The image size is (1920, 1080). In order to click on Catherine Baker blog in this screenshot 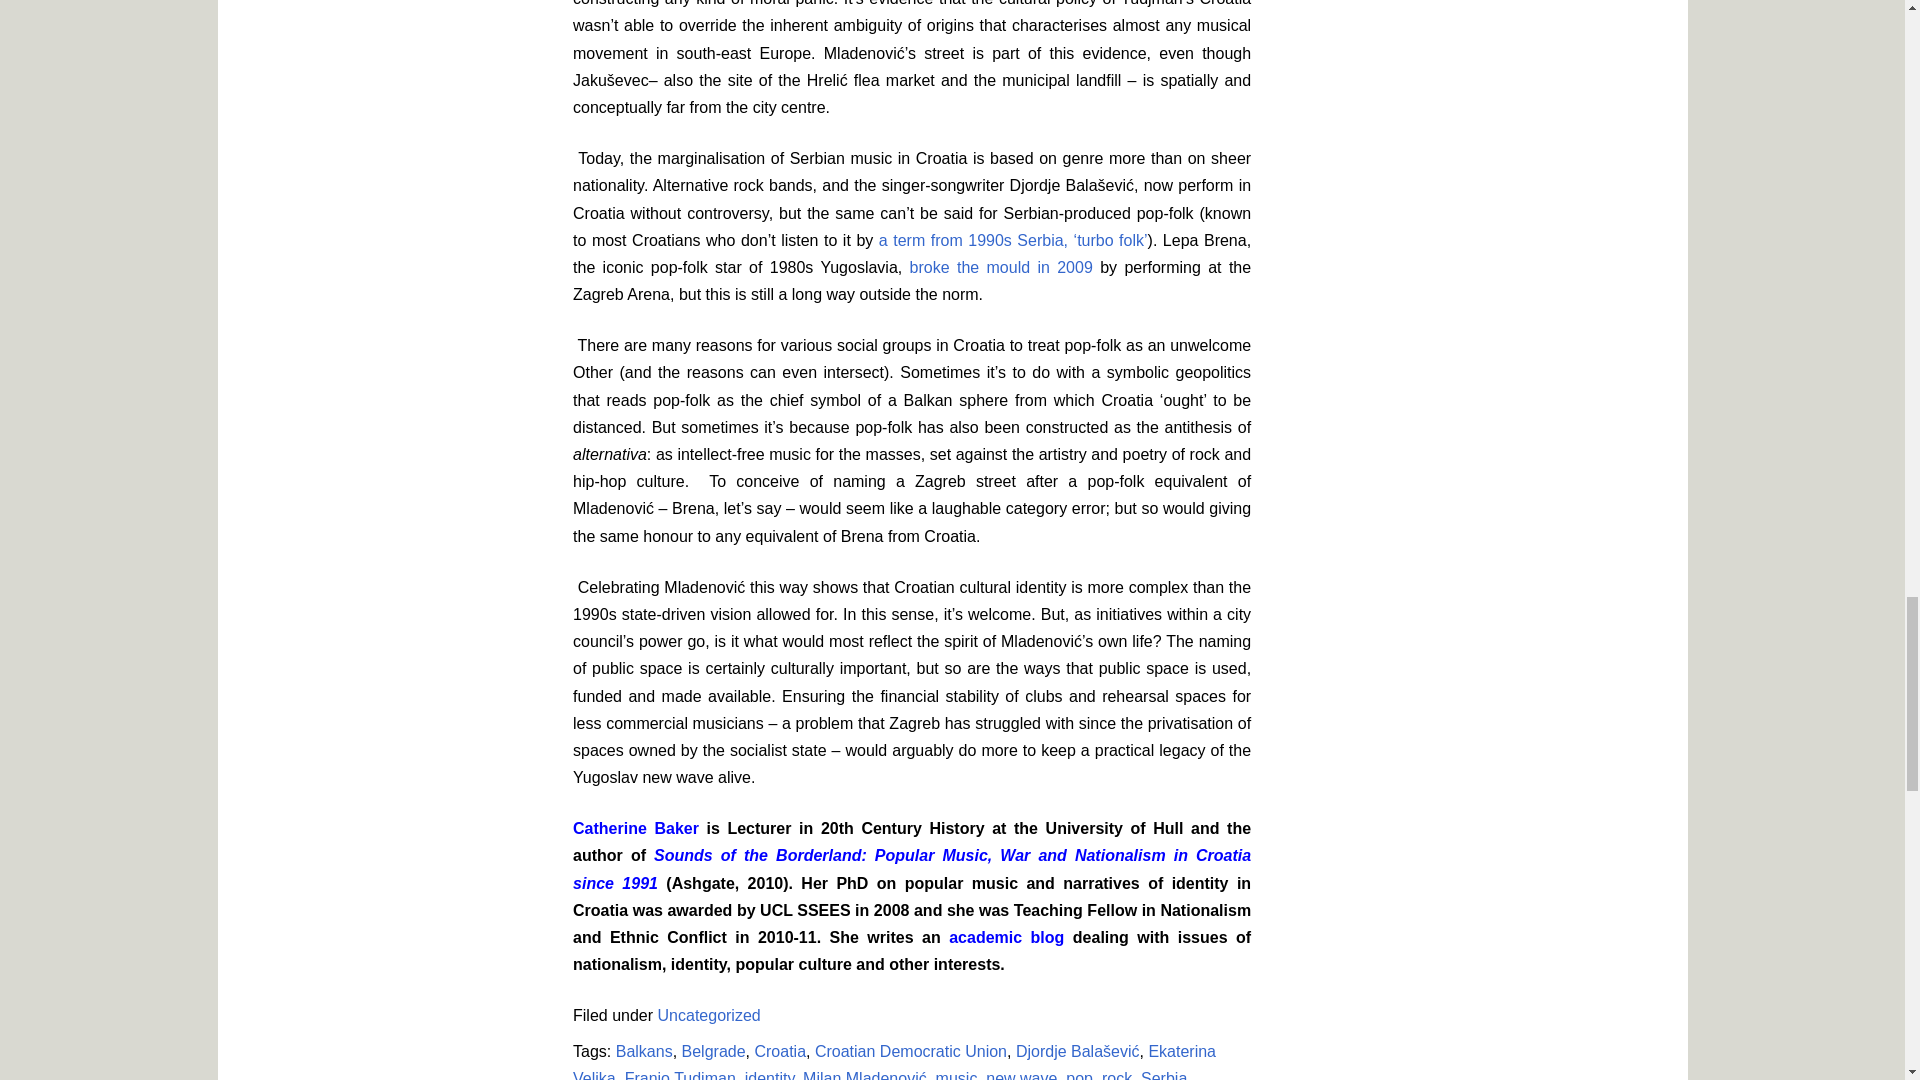, I will do `click(1006, 937)`.